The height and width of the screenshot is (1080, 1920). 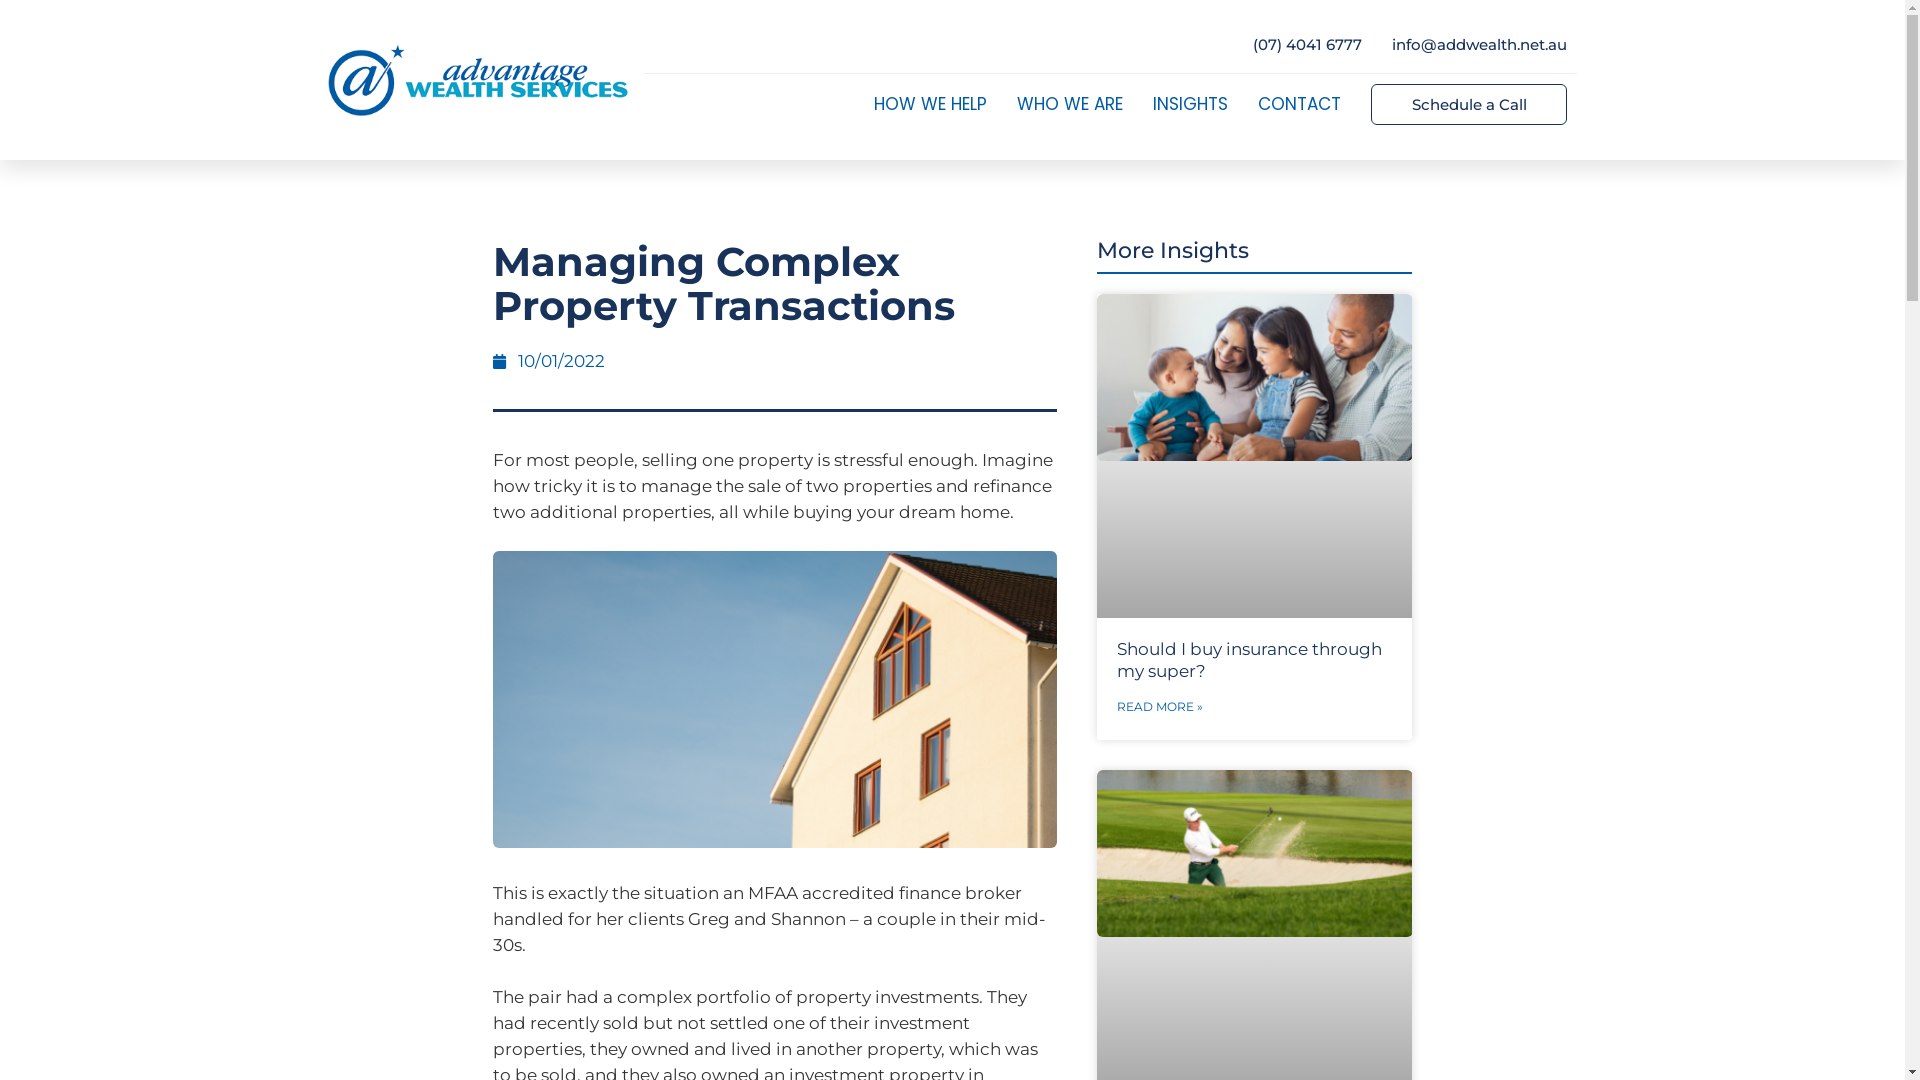 What do you see at coordinates (1300, 104) in the screenshot?
I see `CONTACT` at bounding box center [1300, 104].